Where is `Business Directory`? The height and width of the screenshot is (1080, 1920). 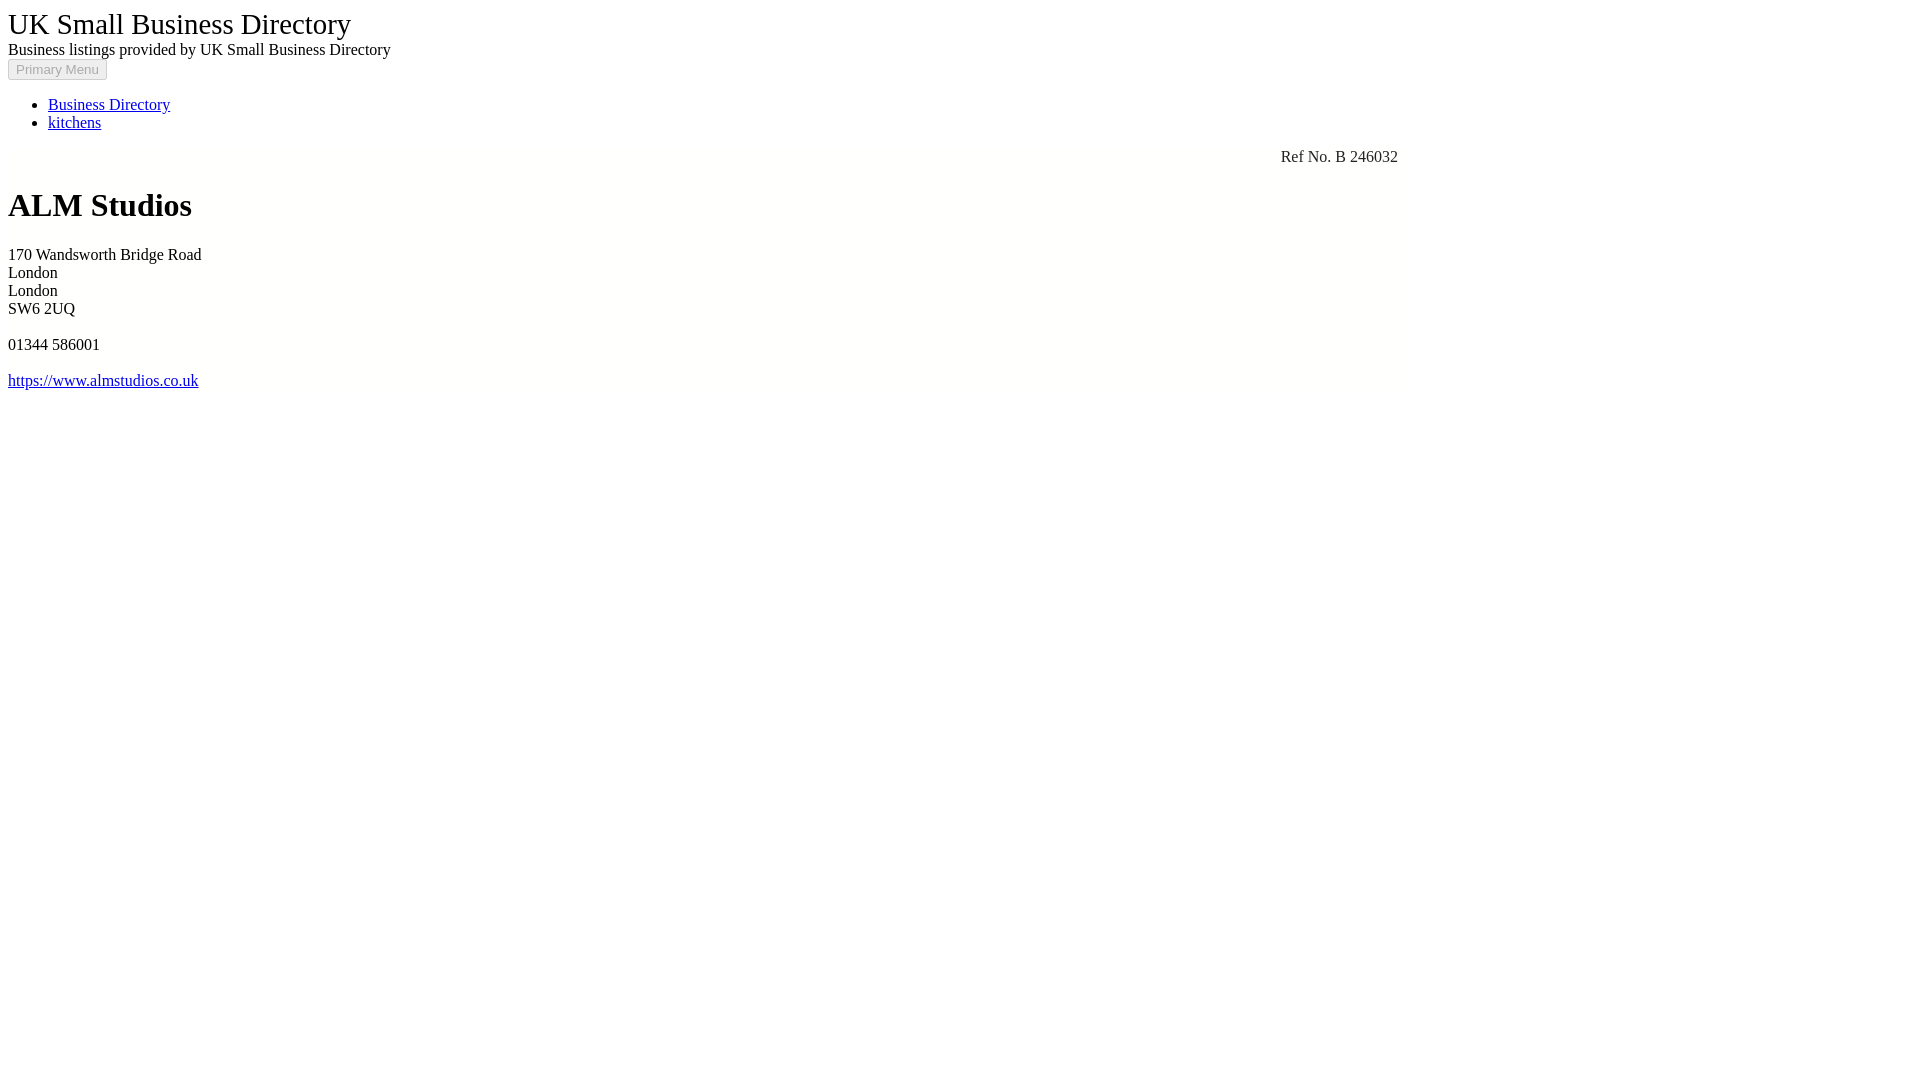 Business Directory is located at coordinates (109, 104).